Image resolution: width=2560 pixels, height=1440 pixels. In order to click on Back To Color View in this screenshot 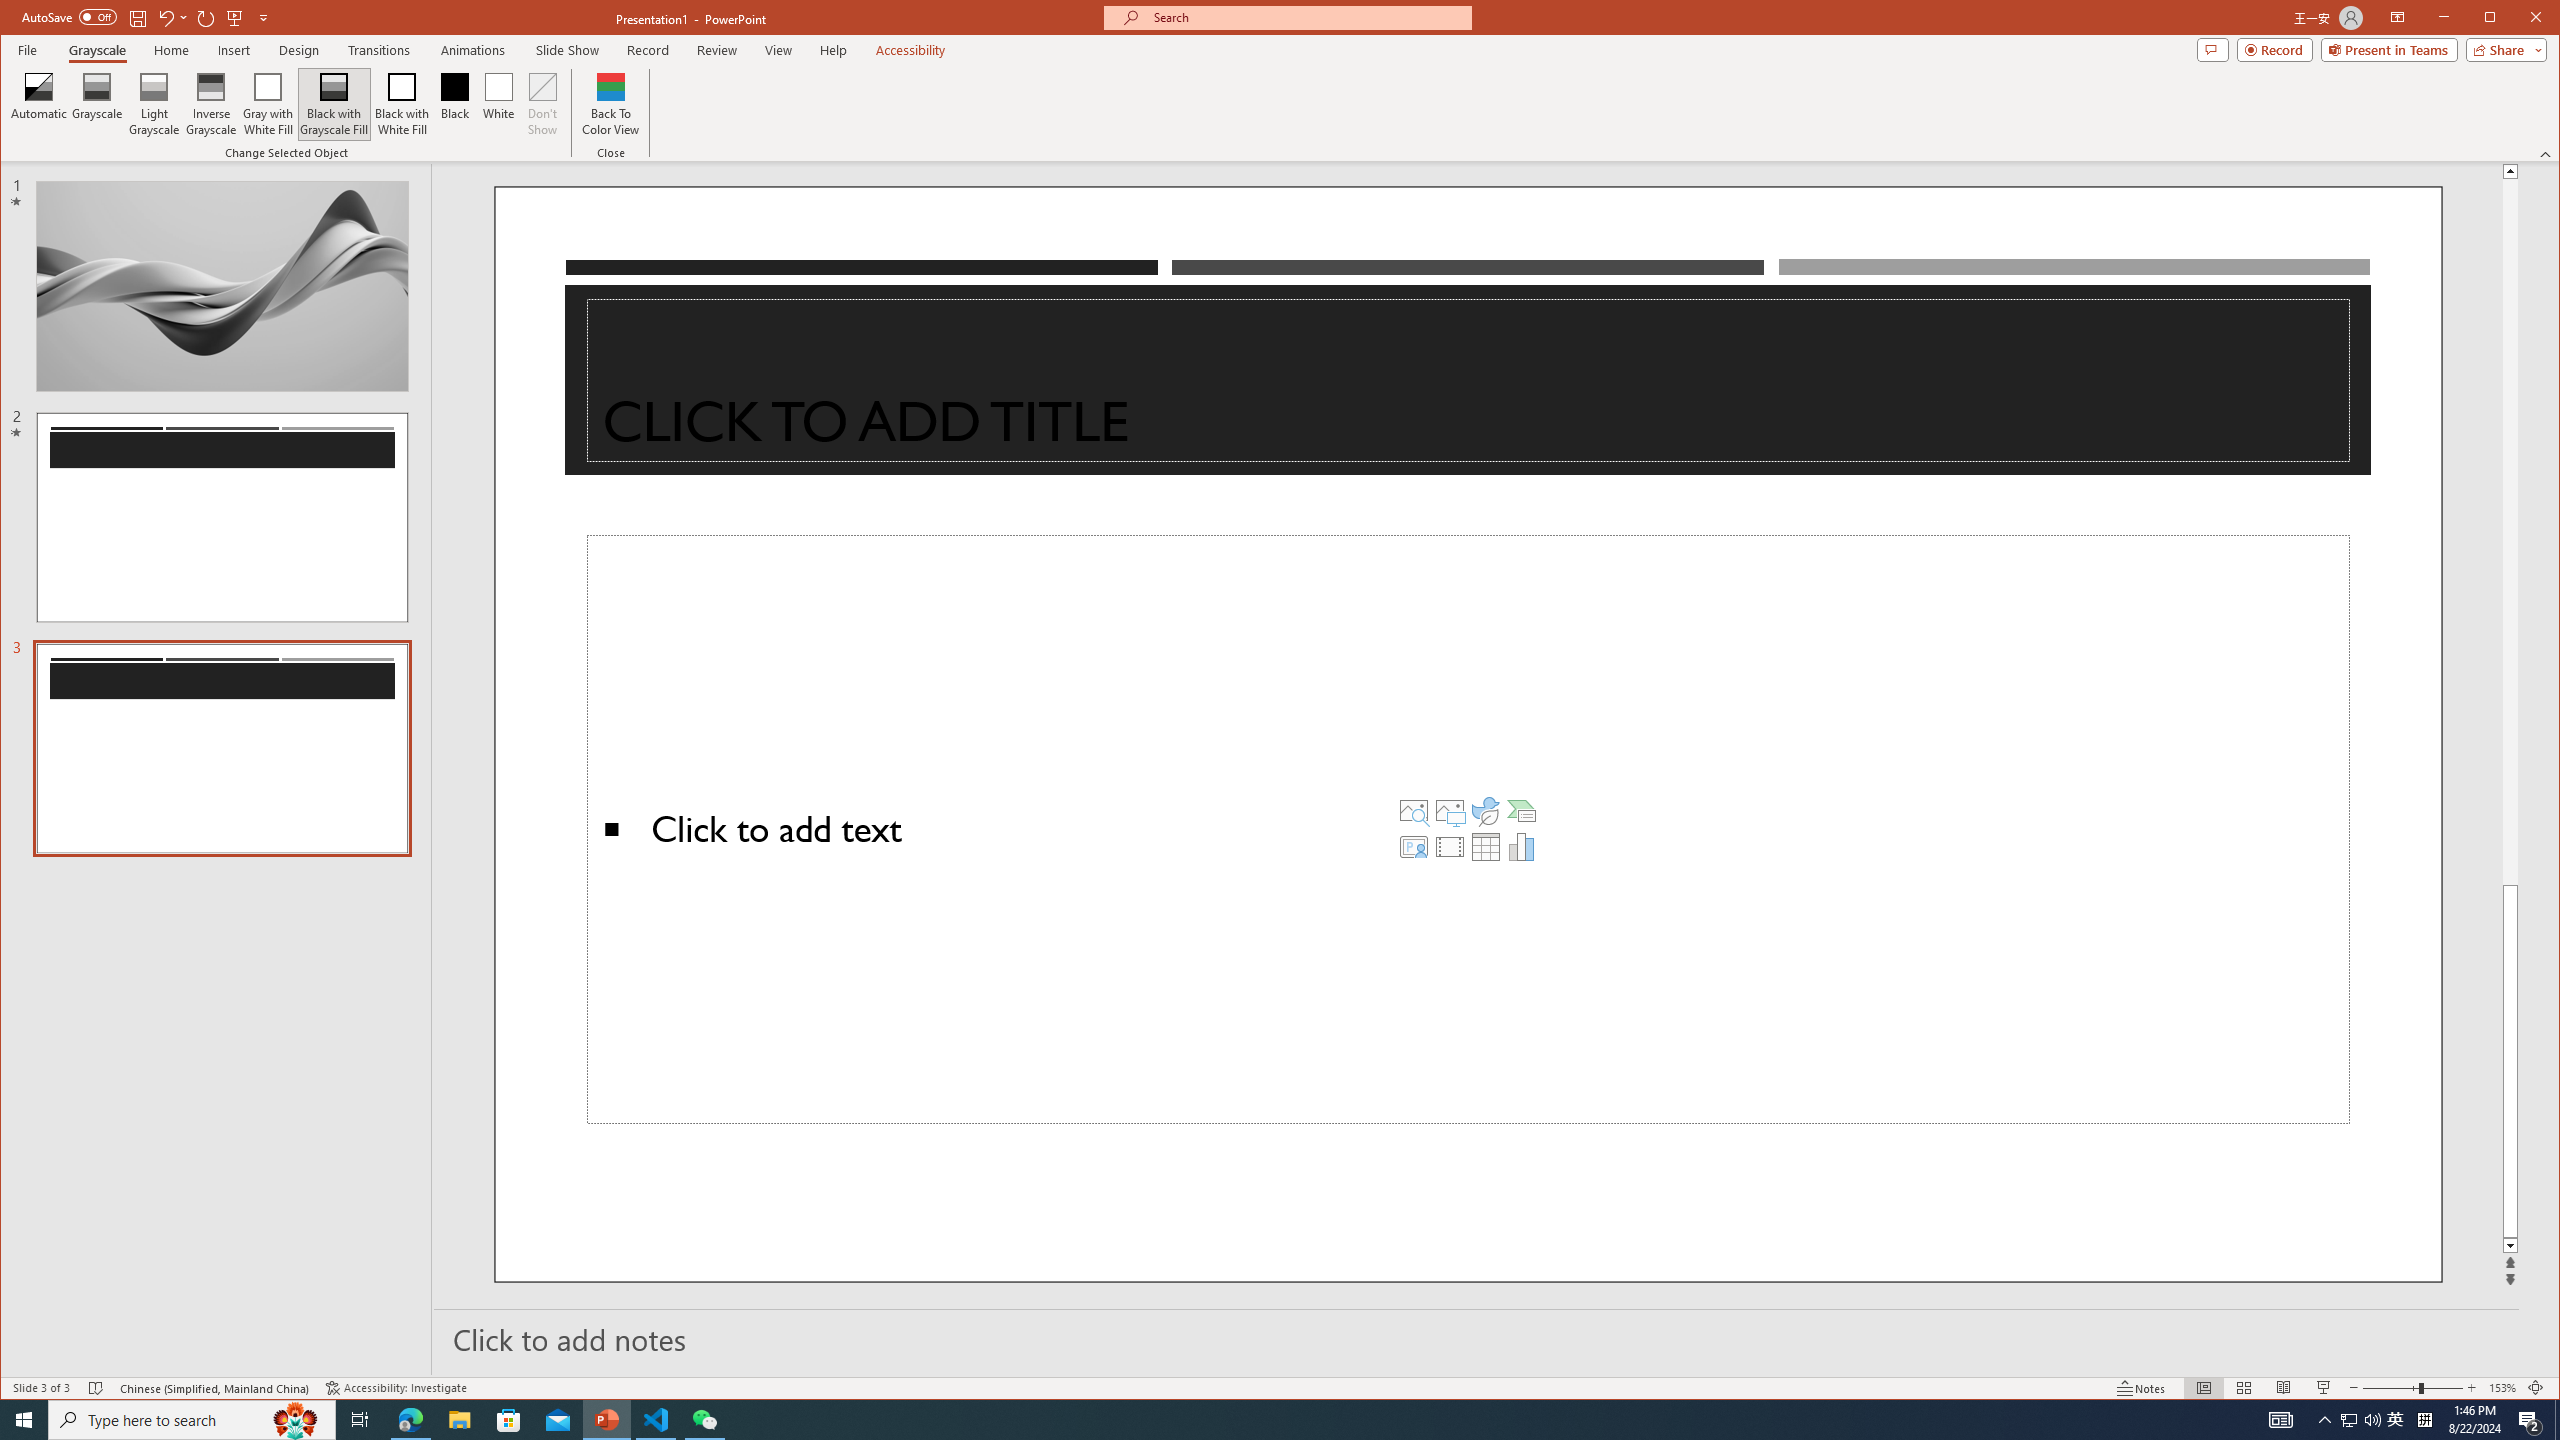, I will do `click(612, 104)`.